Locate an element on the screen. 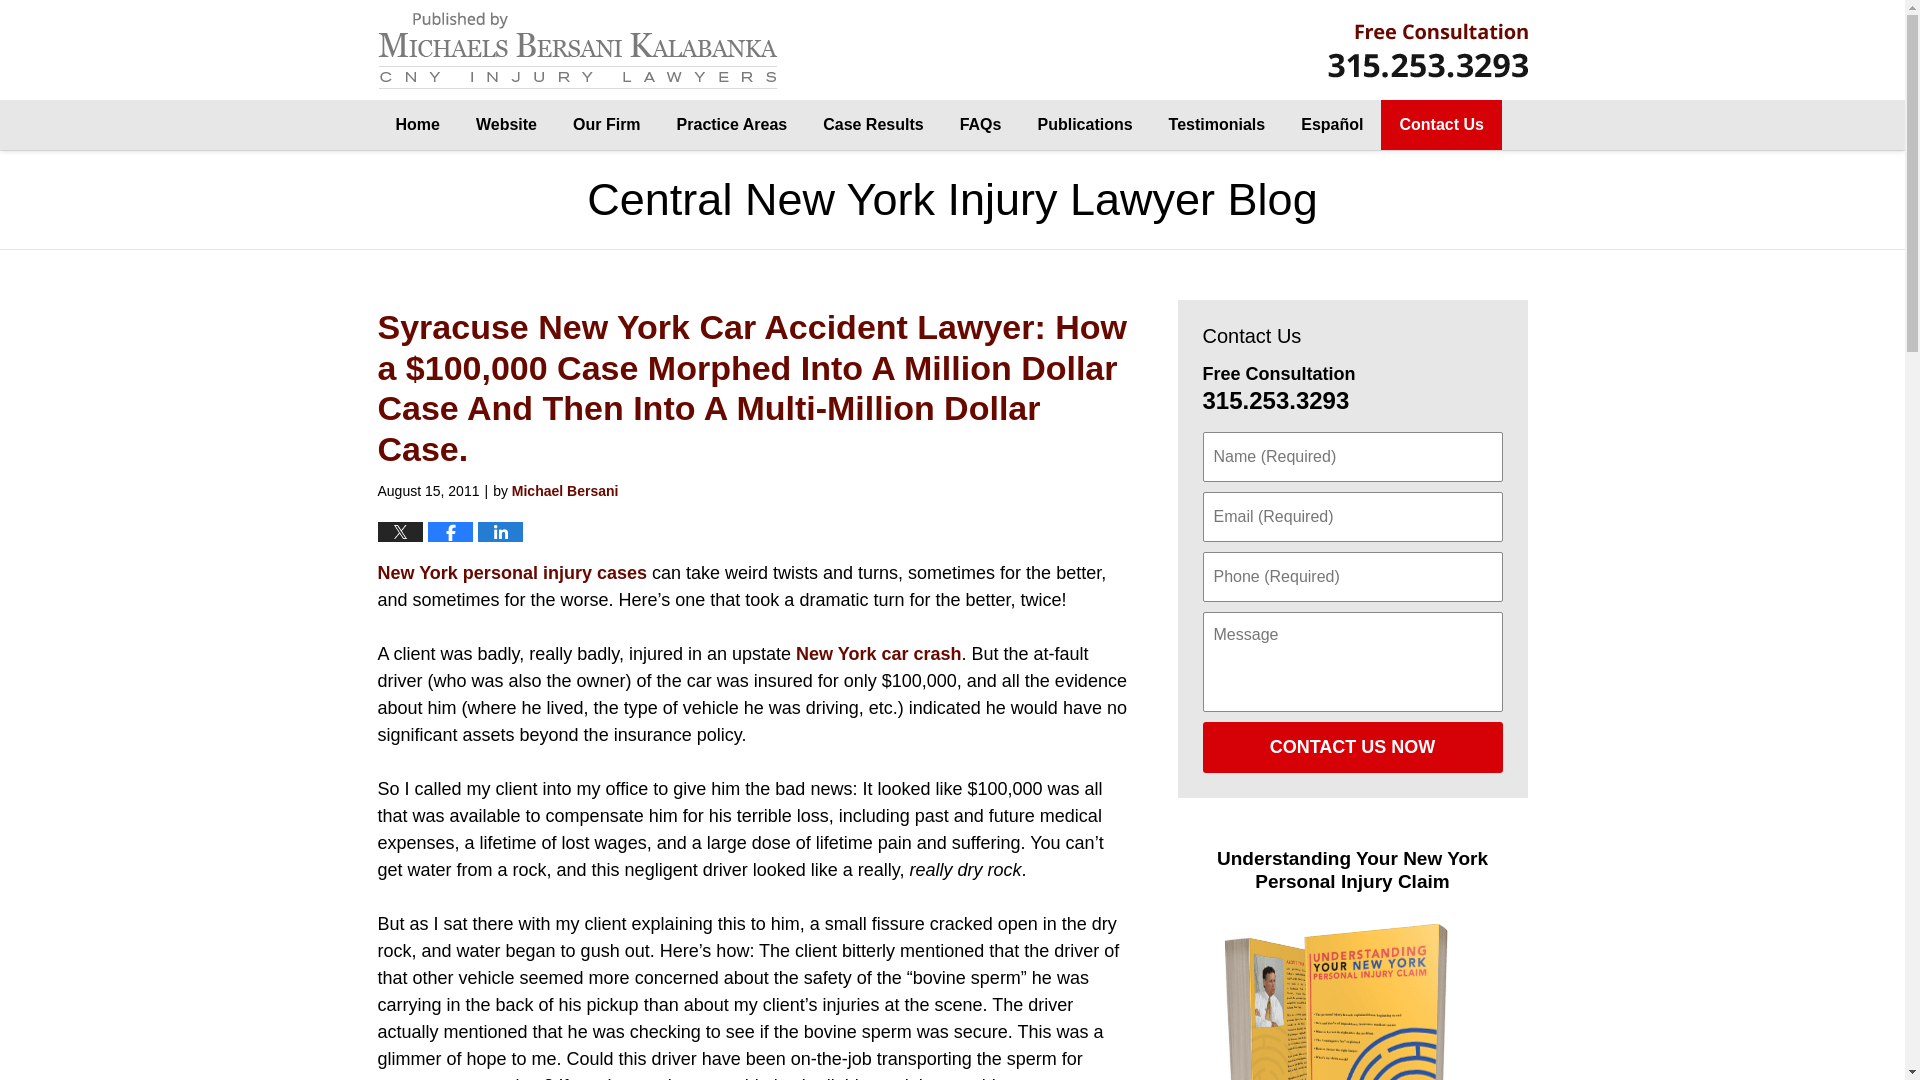 This screenshot has width=1920, height=1080. New York personal injury cases is located at coordinates (515, 572).